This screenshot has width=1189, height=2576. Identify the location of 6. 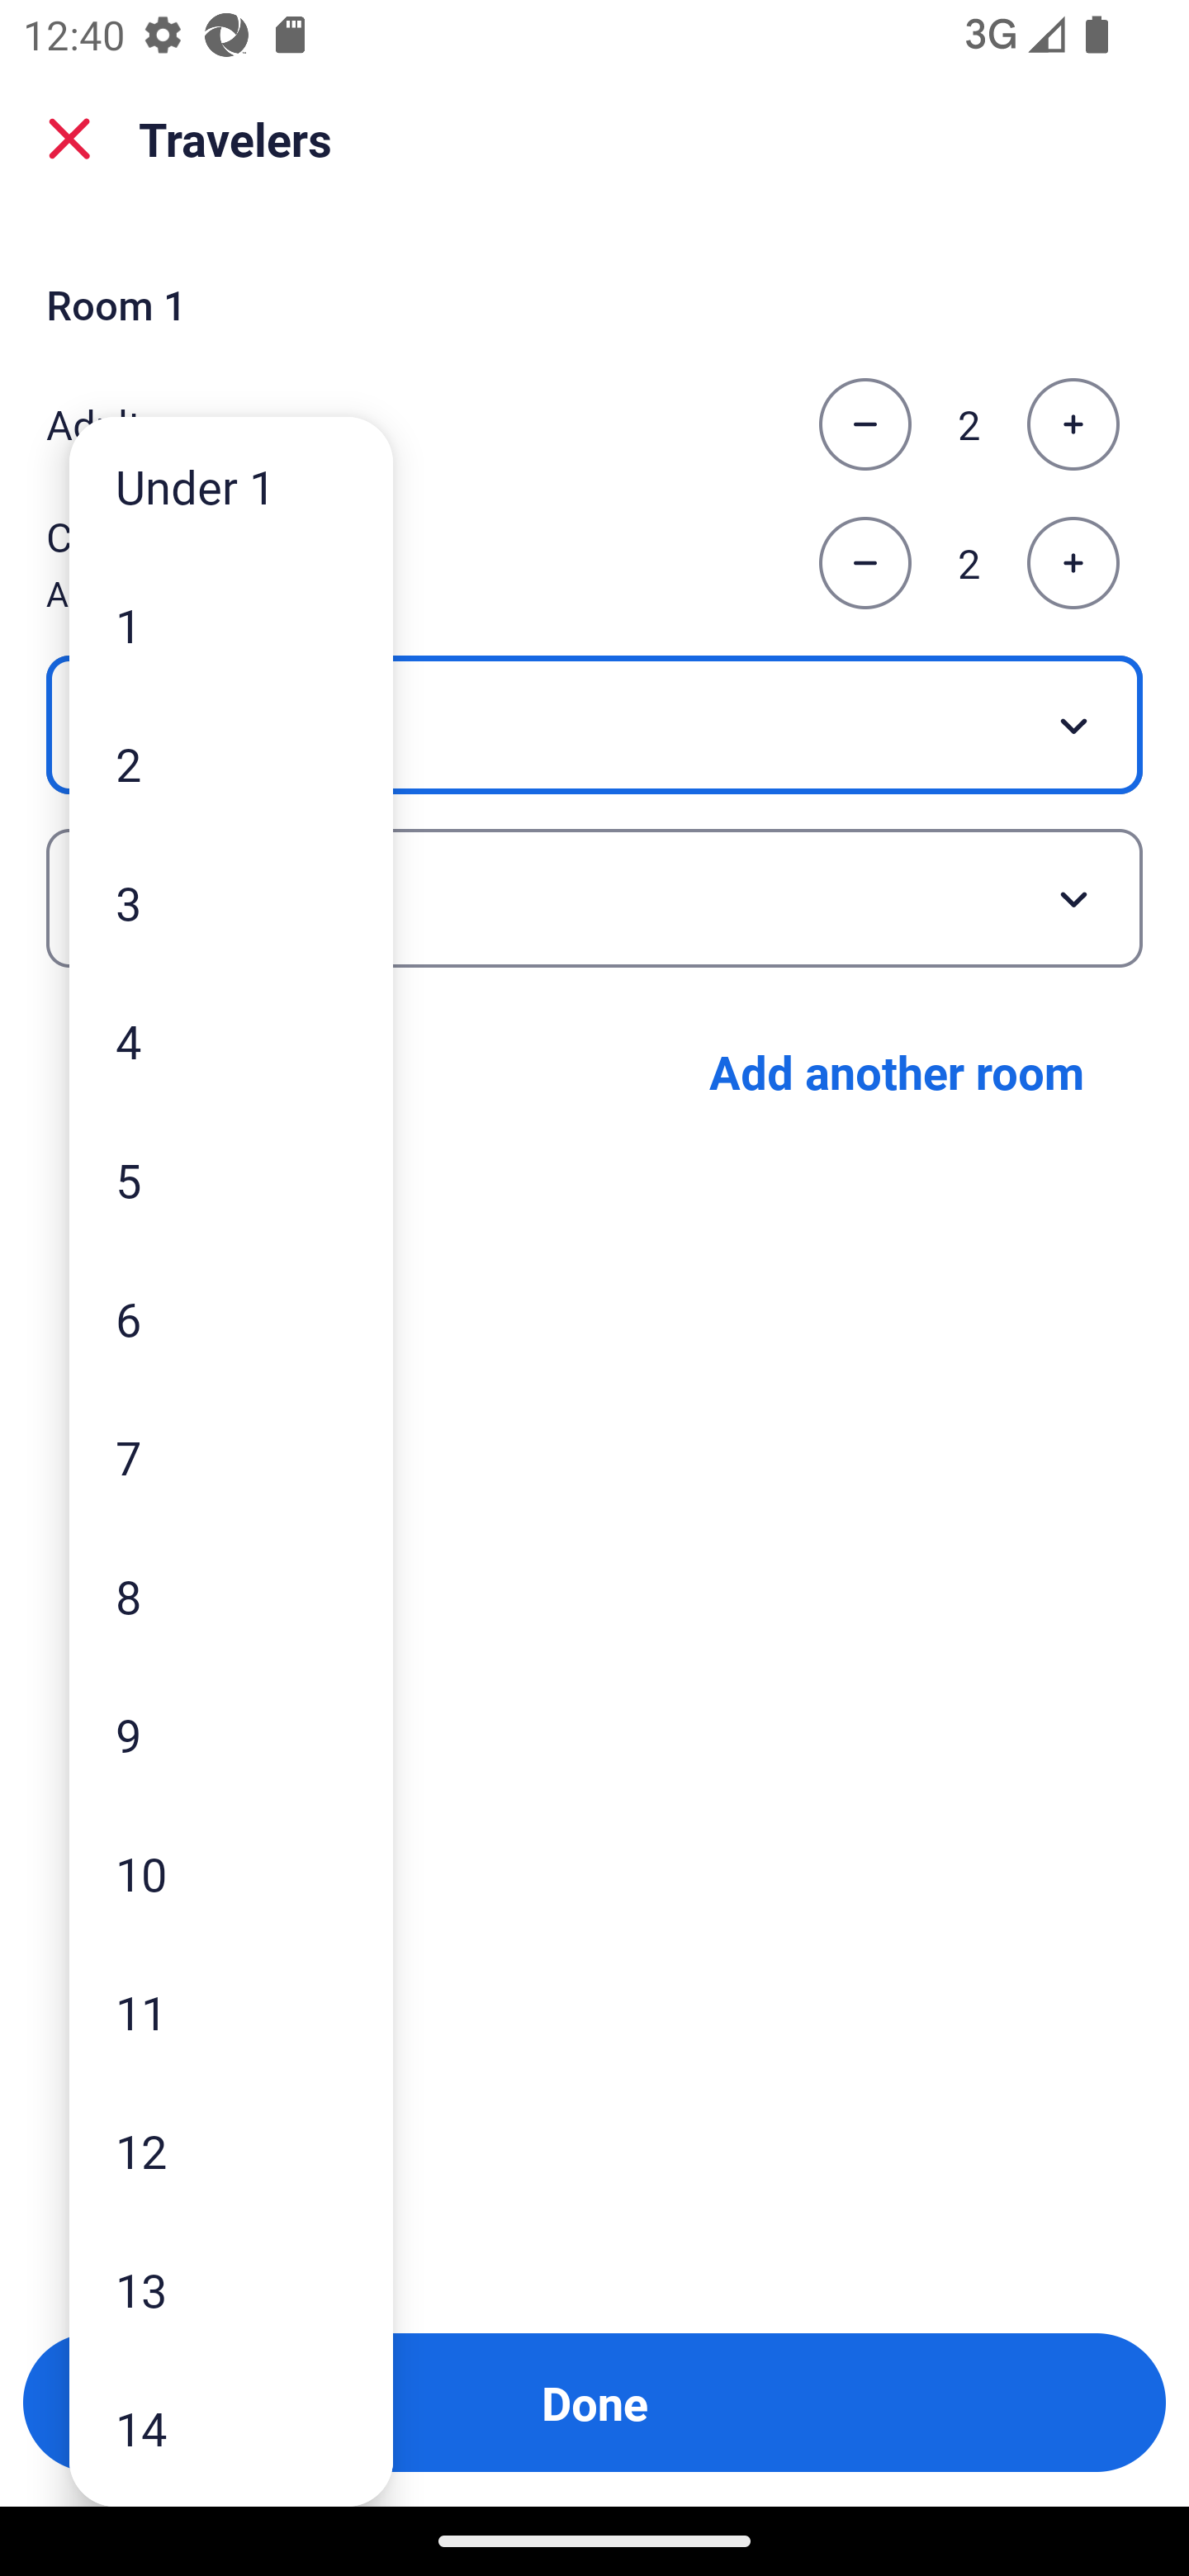
(231, 1319).